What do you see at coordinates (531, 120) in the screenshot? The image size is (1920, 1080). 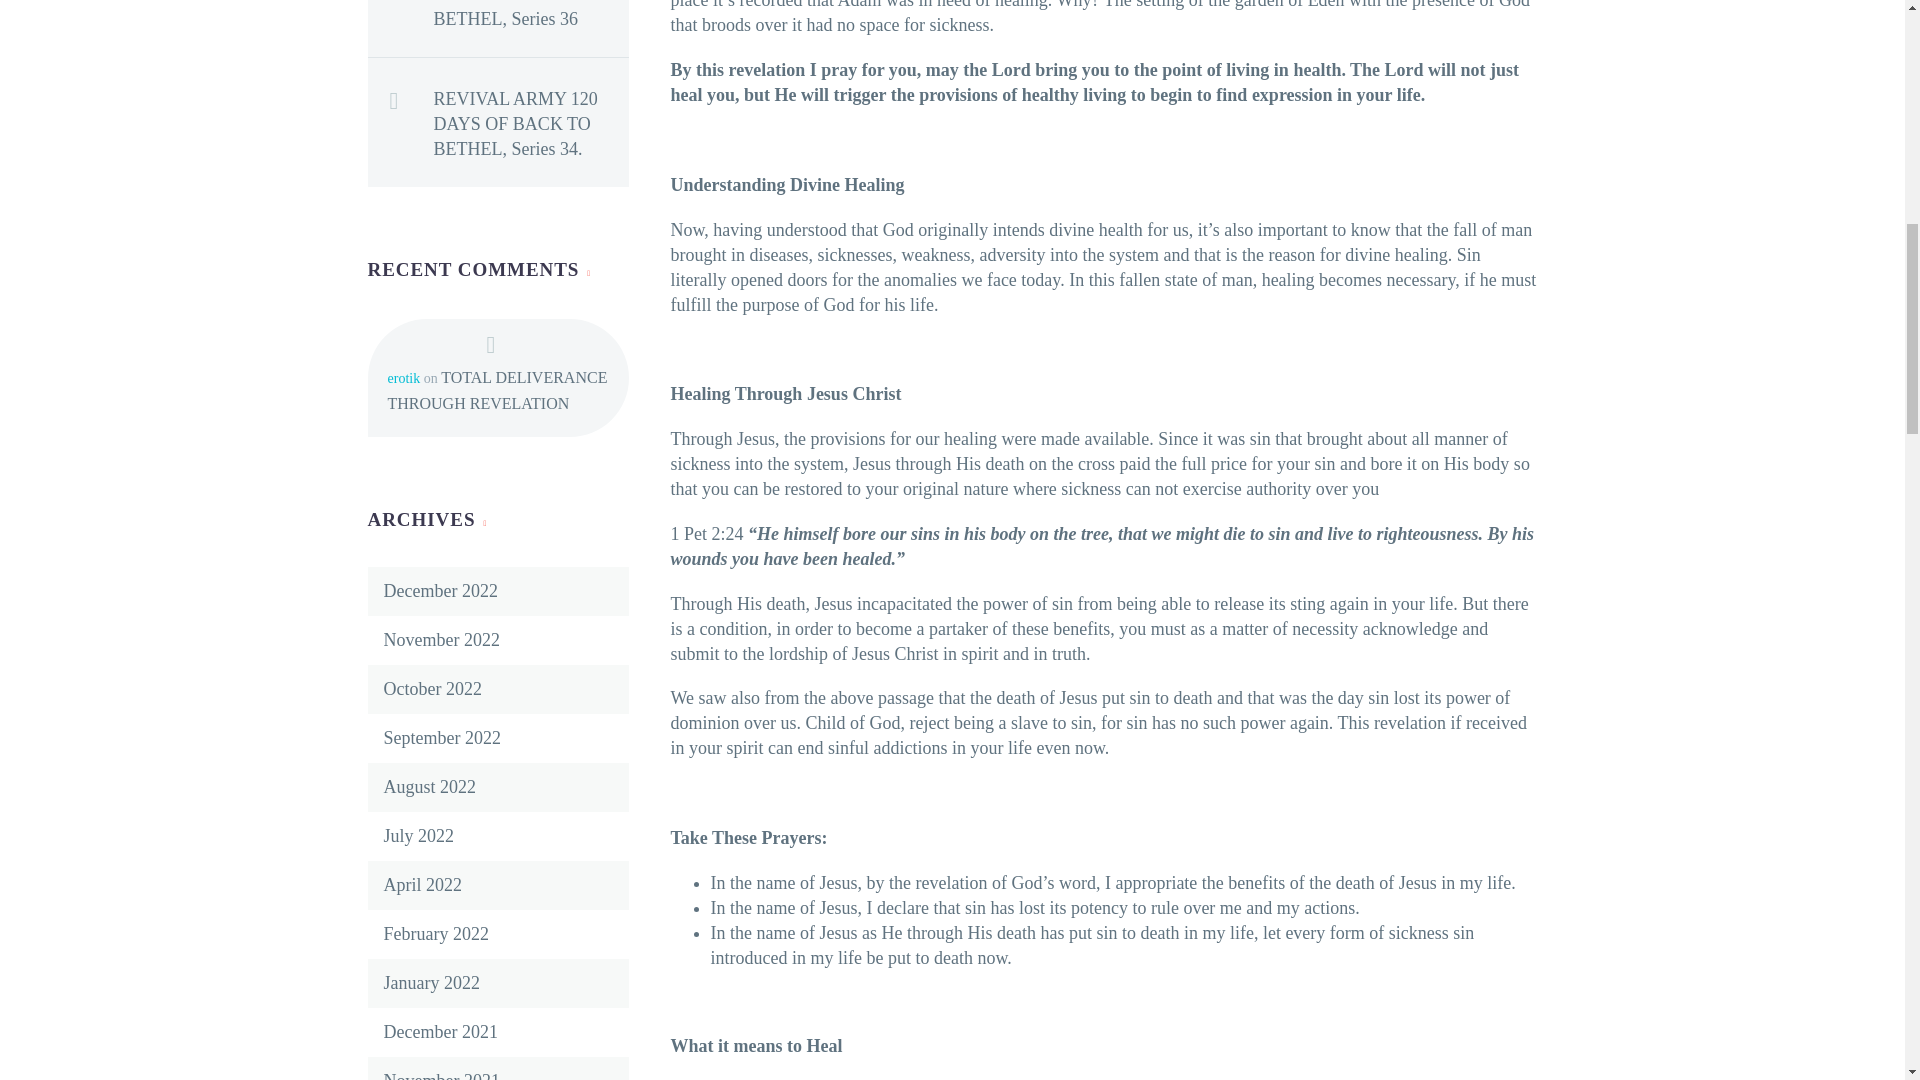 I see `REVIVAL ARMY 120 DAYS OF BACK TO BETHEL, Series 34.` at bounding box center [531, 120].